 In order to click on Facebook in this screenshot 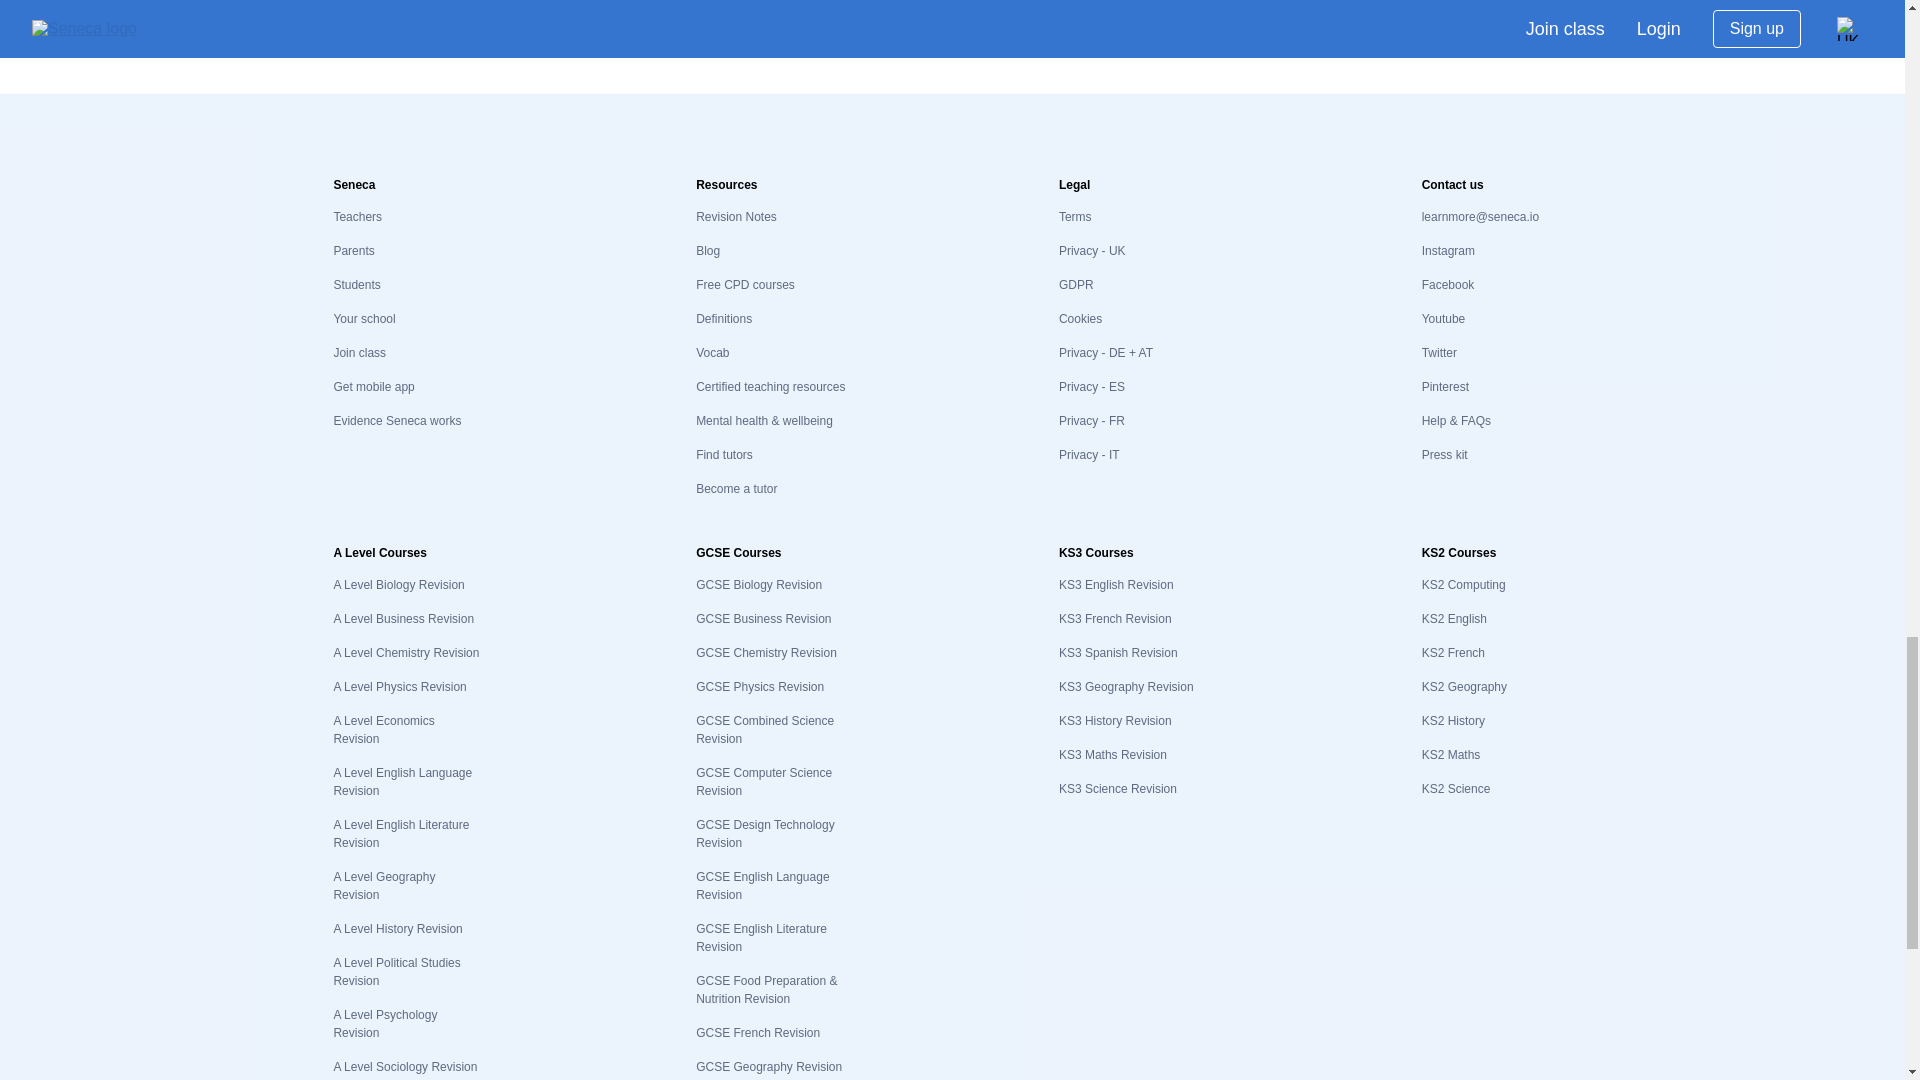, I will do `click(1448, 284)`.